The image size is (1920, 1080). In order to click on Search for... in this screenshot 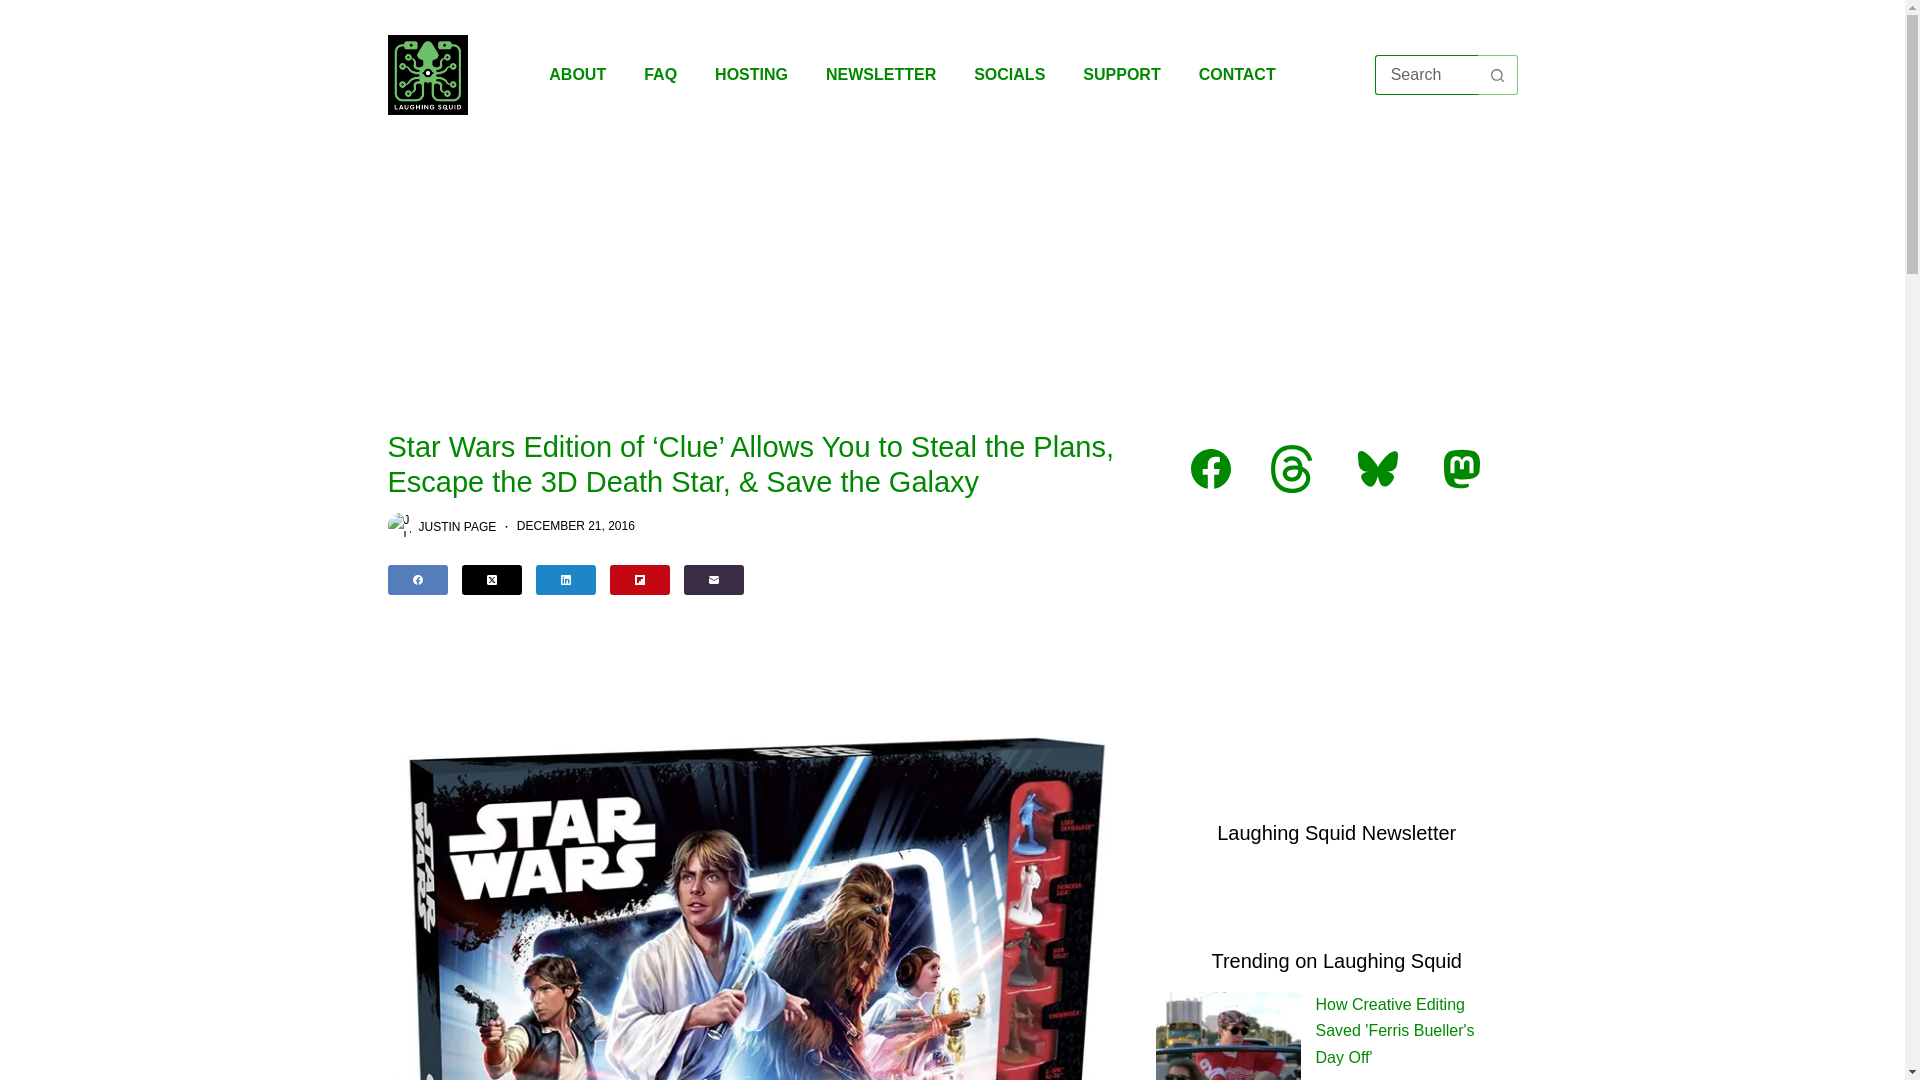, I will do `click(1426, 75)`.